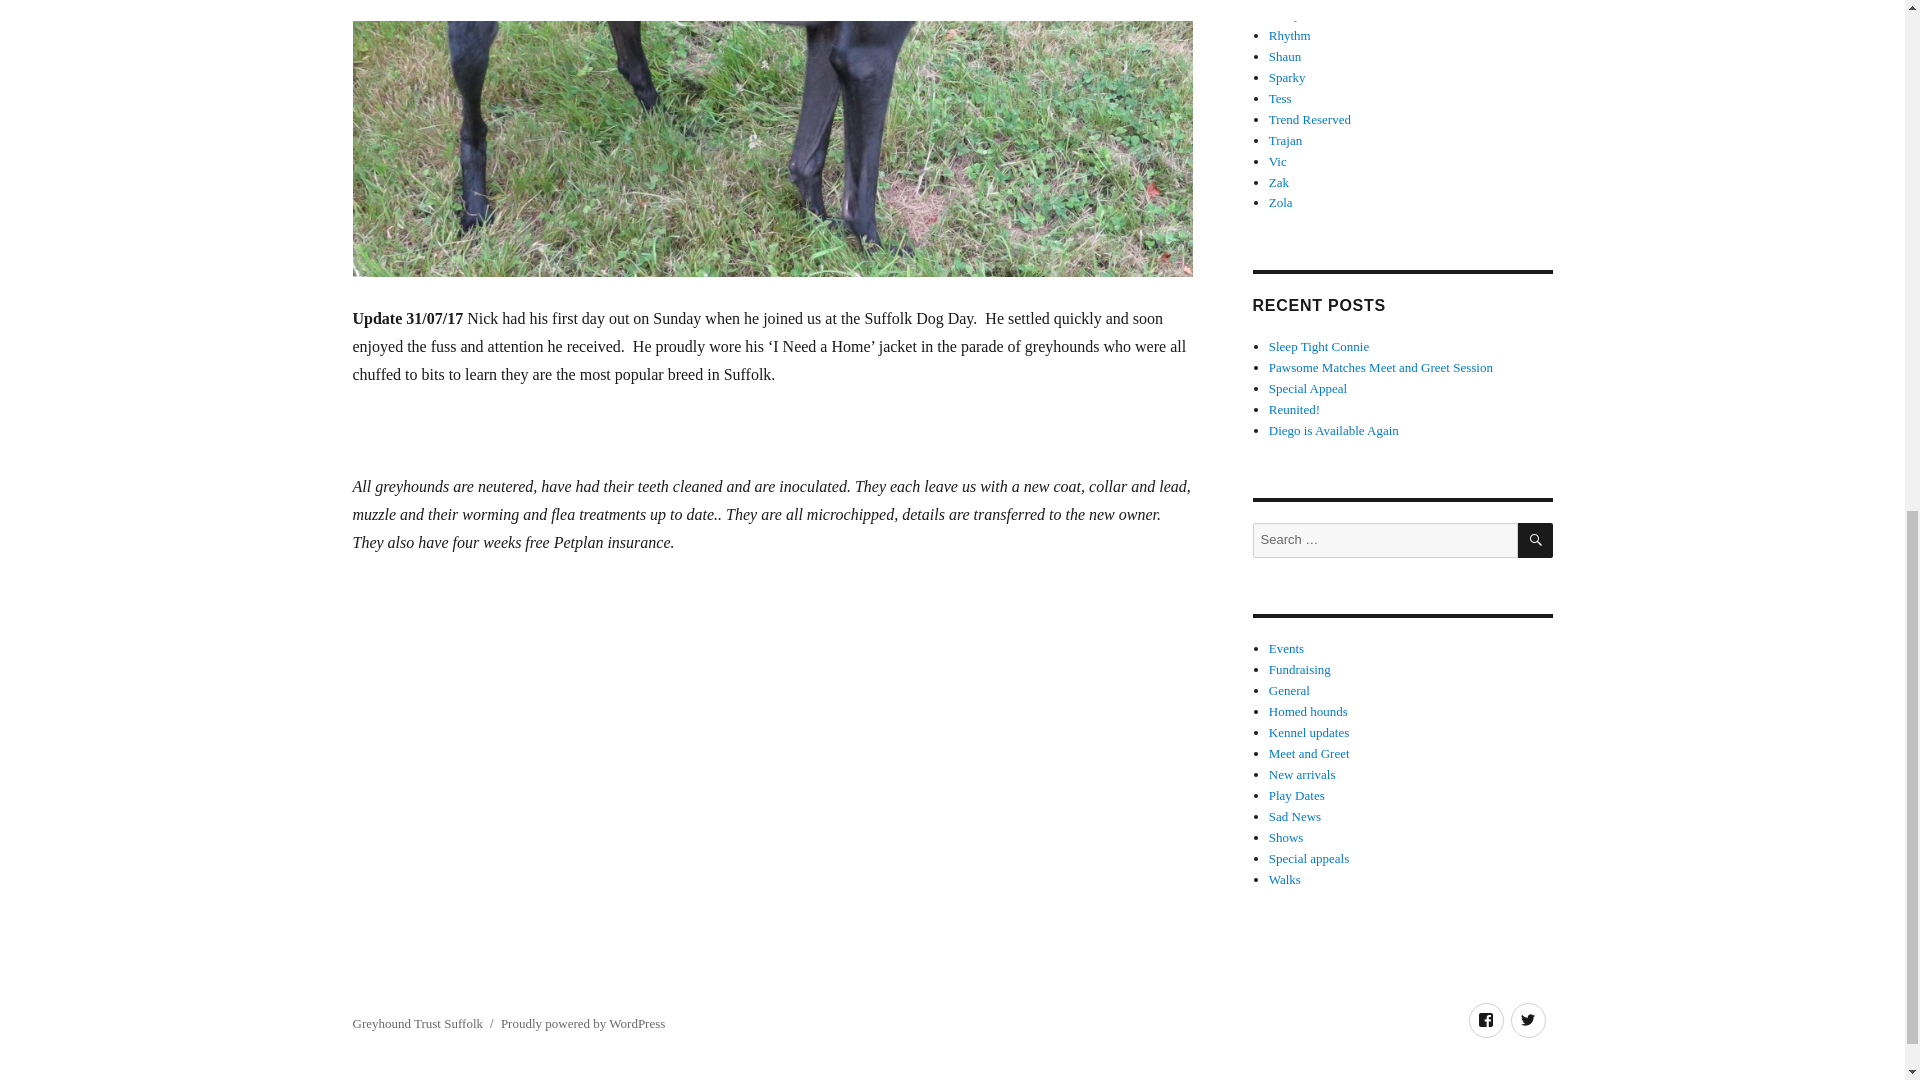 This screenshot has height=1080, width=1920. I want to click on Tess, so click(1280, 98).